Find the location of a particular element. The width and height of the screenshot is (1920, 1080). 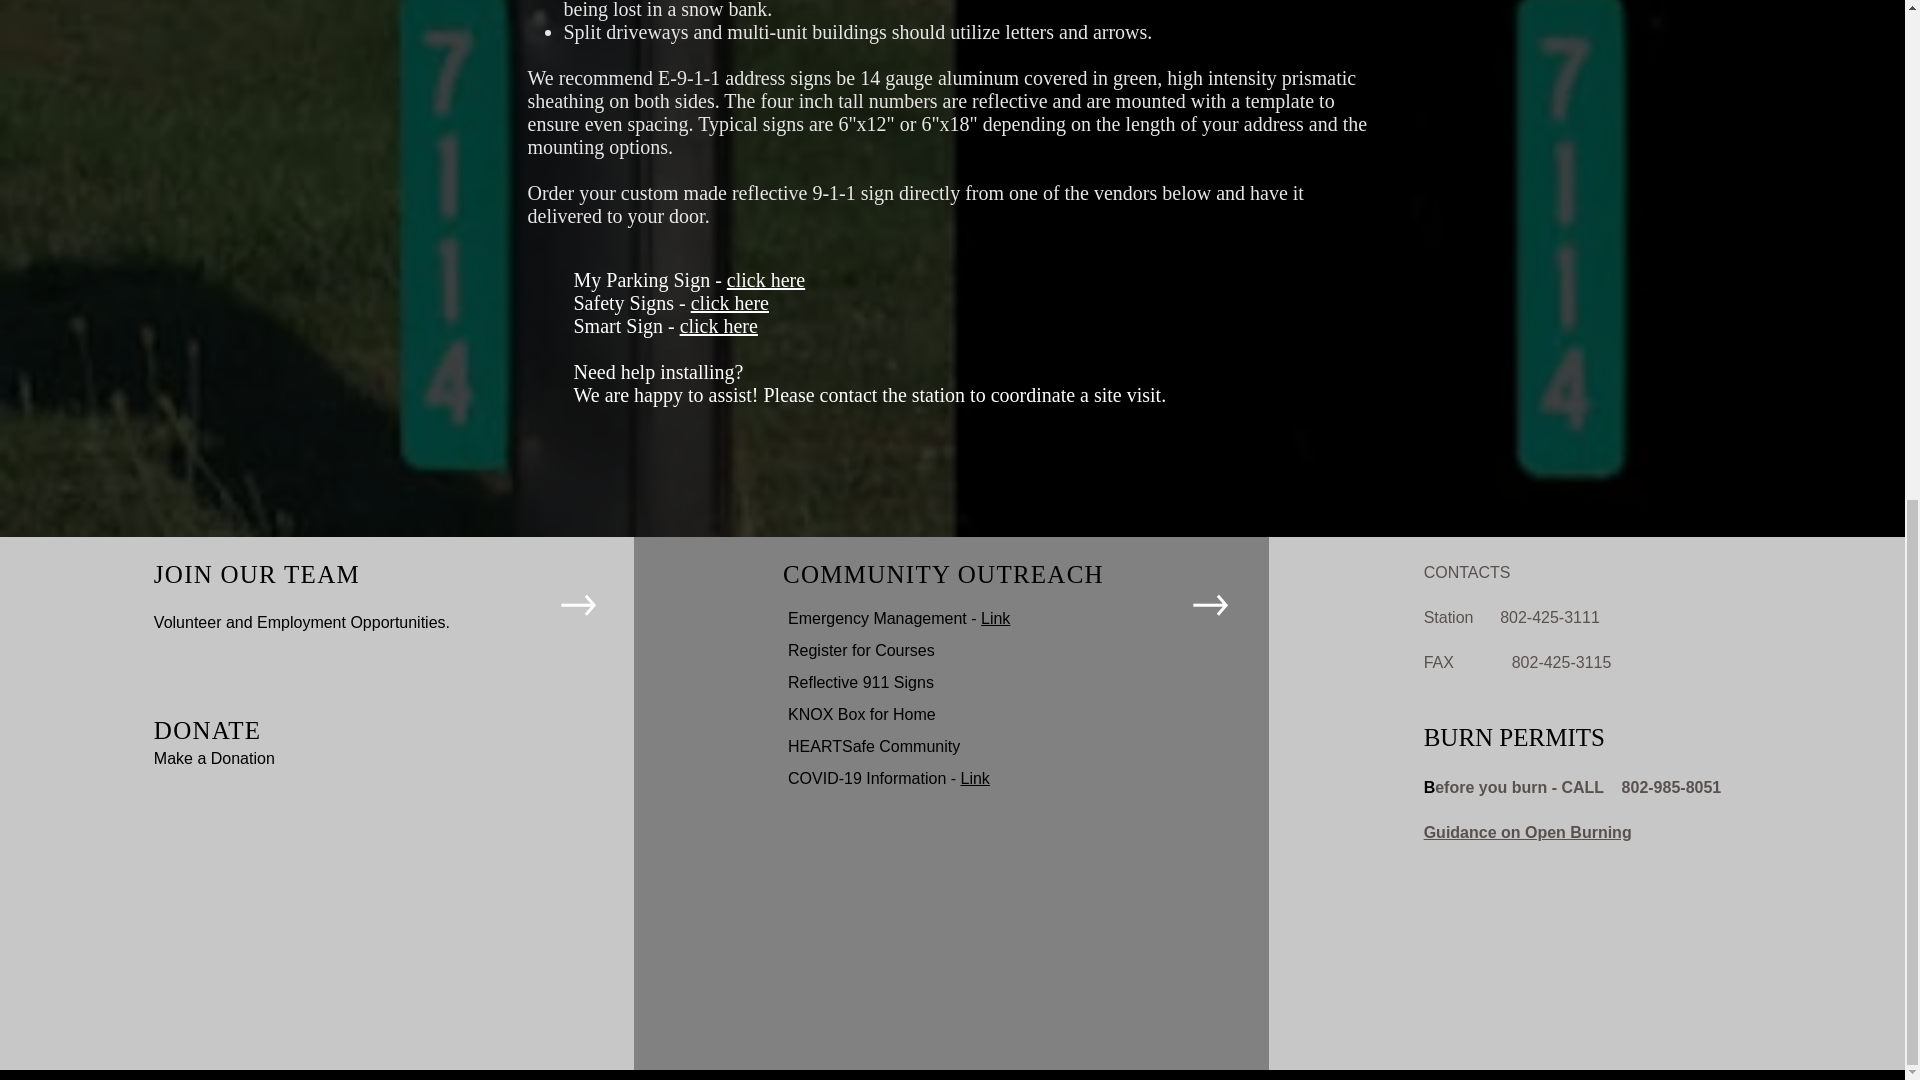

Make a Donation is located at coordinates (214, 758).